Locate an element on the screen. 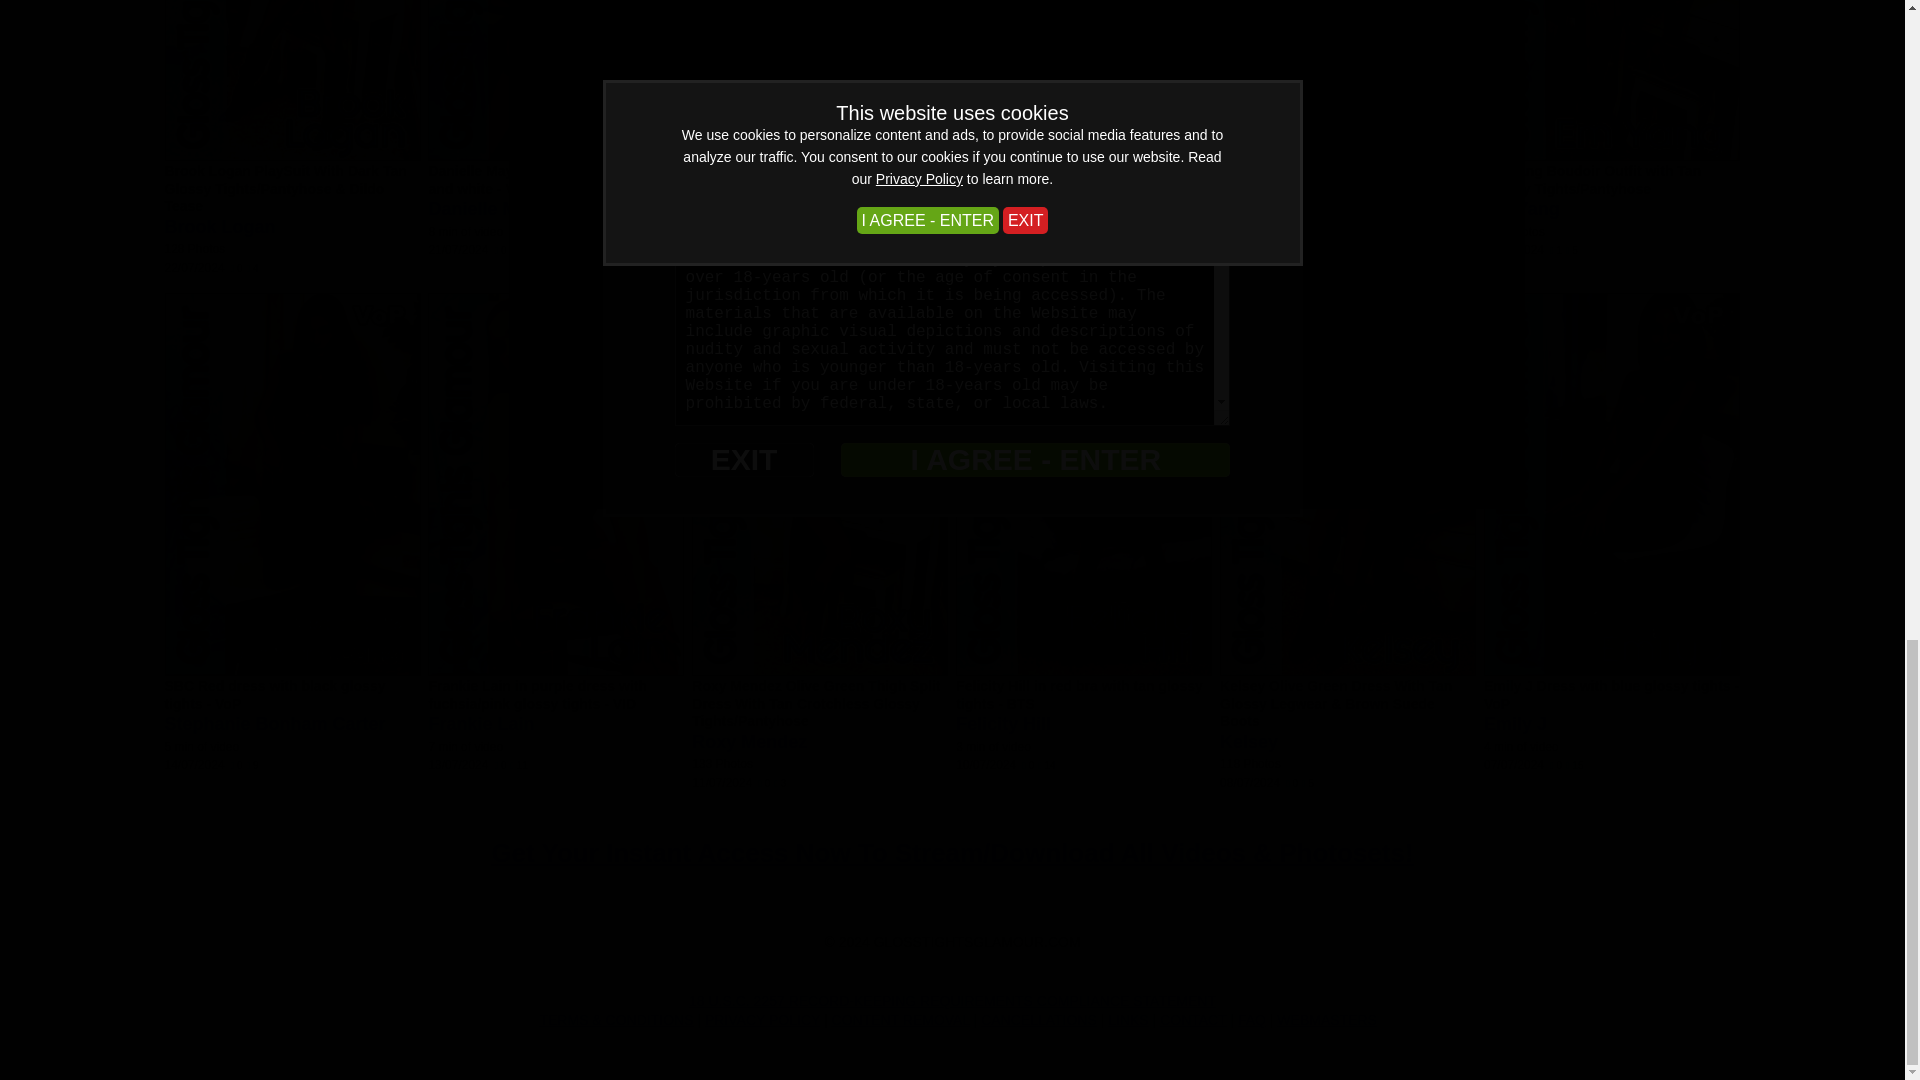  Danielle Maye - Sheer delight in black and white - VoP is located at coordinates (552, 180).